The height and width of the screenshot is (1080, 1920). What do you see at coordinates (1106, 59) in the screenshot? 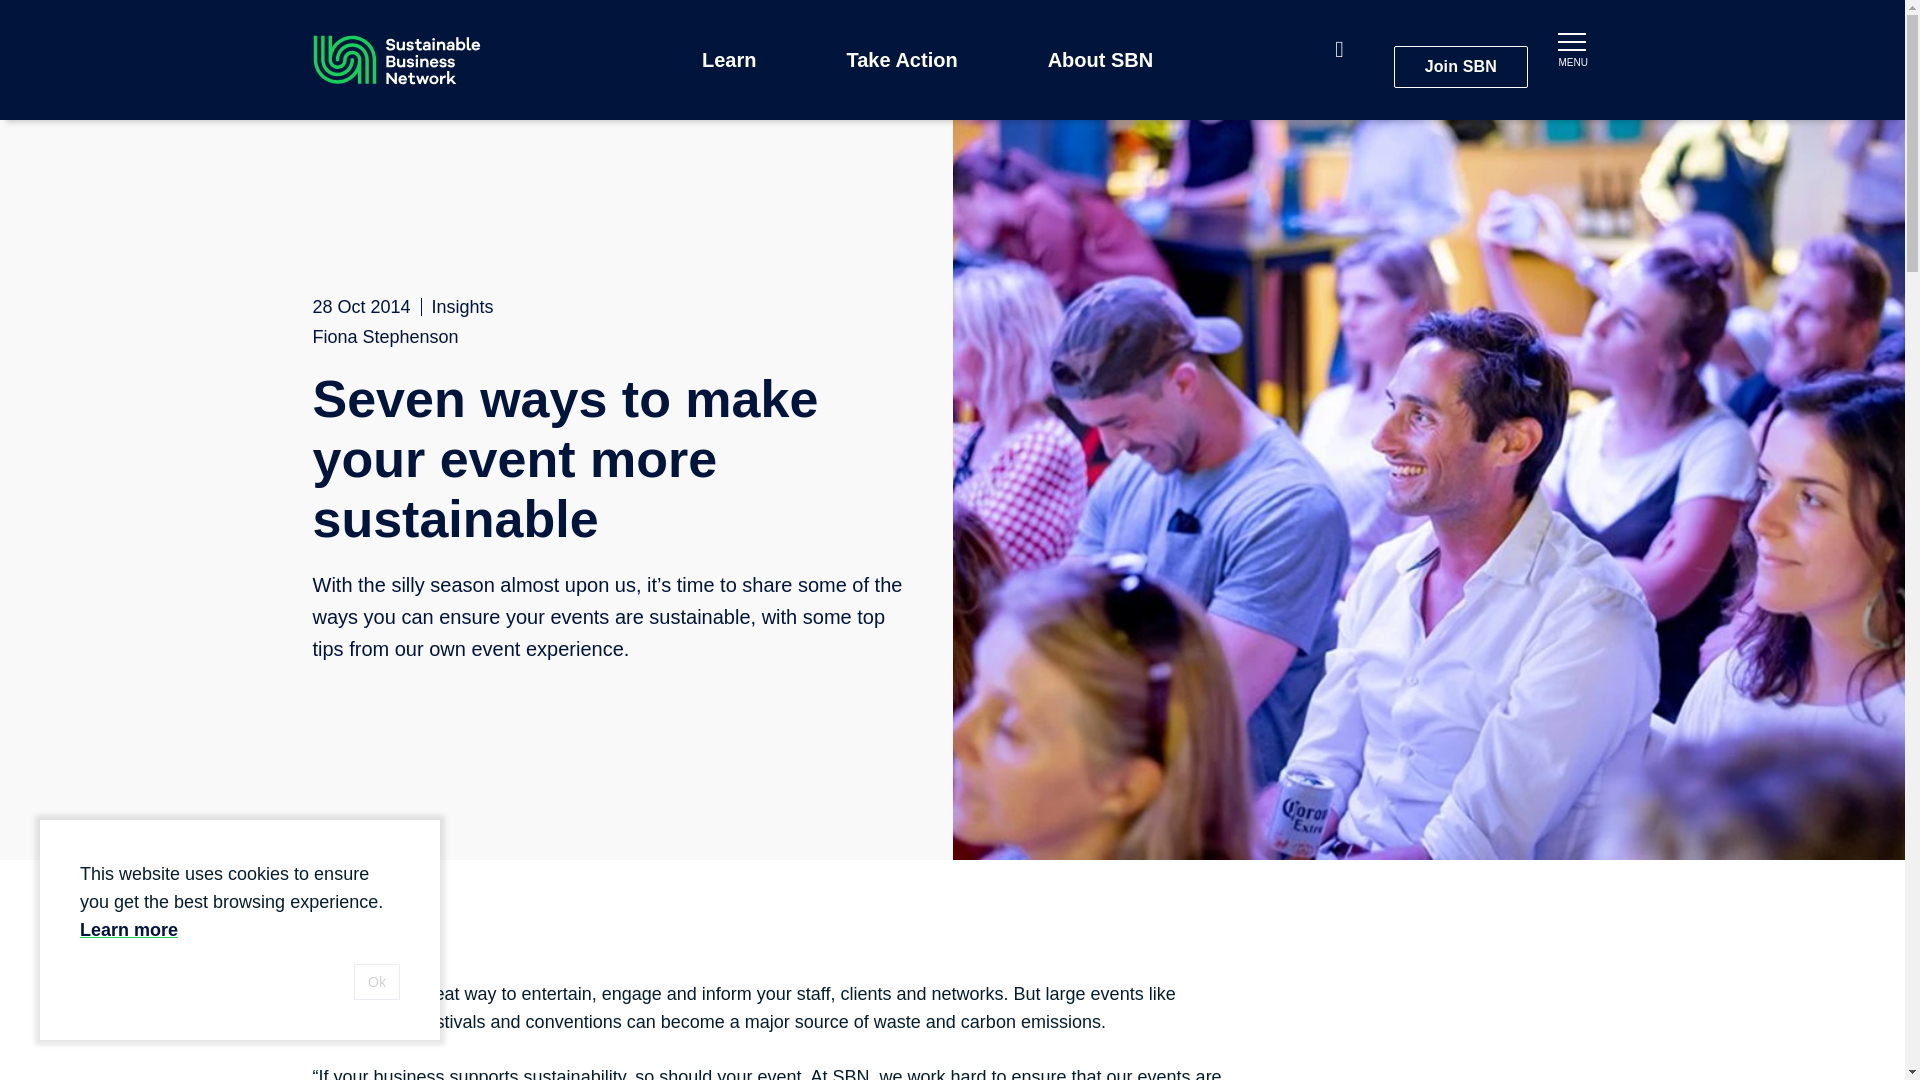
I see `About SBN` at bounding box center [1106, 59].